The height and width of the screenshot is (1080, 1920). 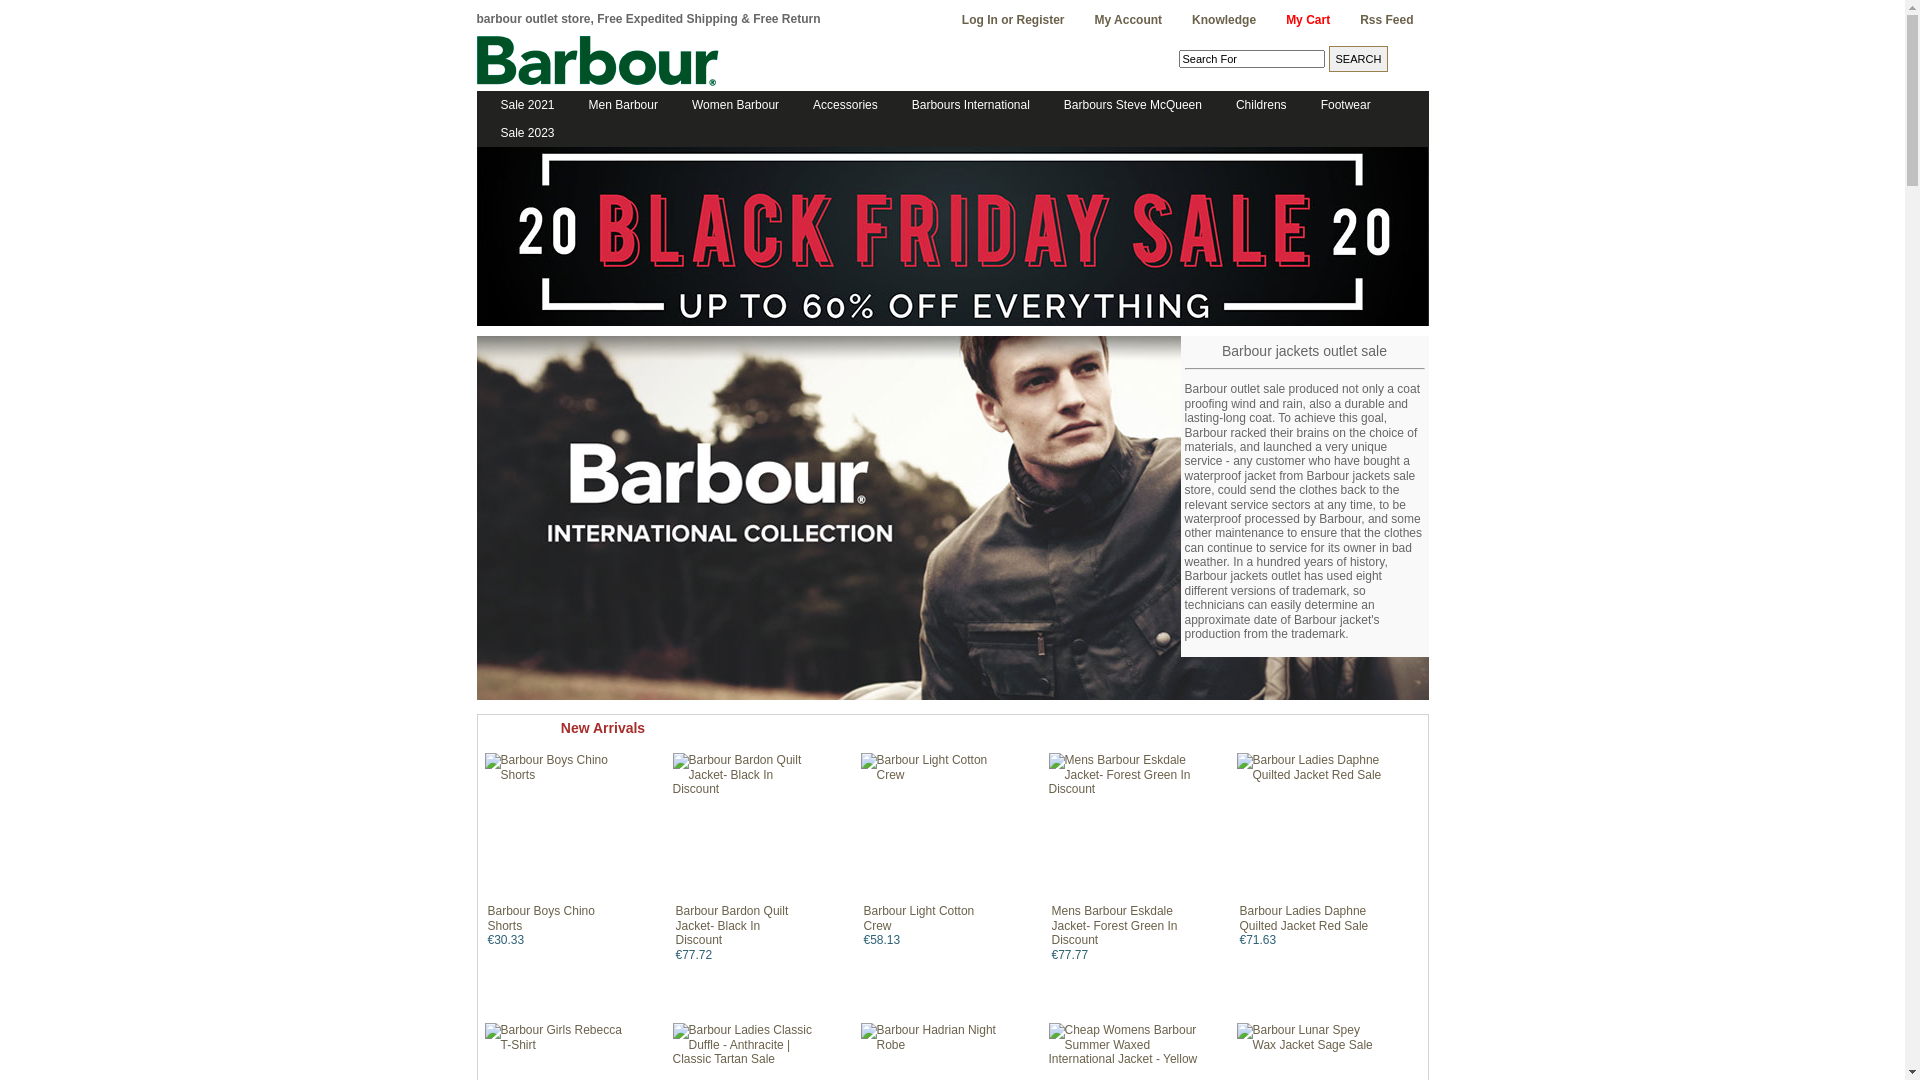 What do you see at coordinates (952, 322) in the screenshot?
I see `black friday barbour` at bounding box center [952, 322].